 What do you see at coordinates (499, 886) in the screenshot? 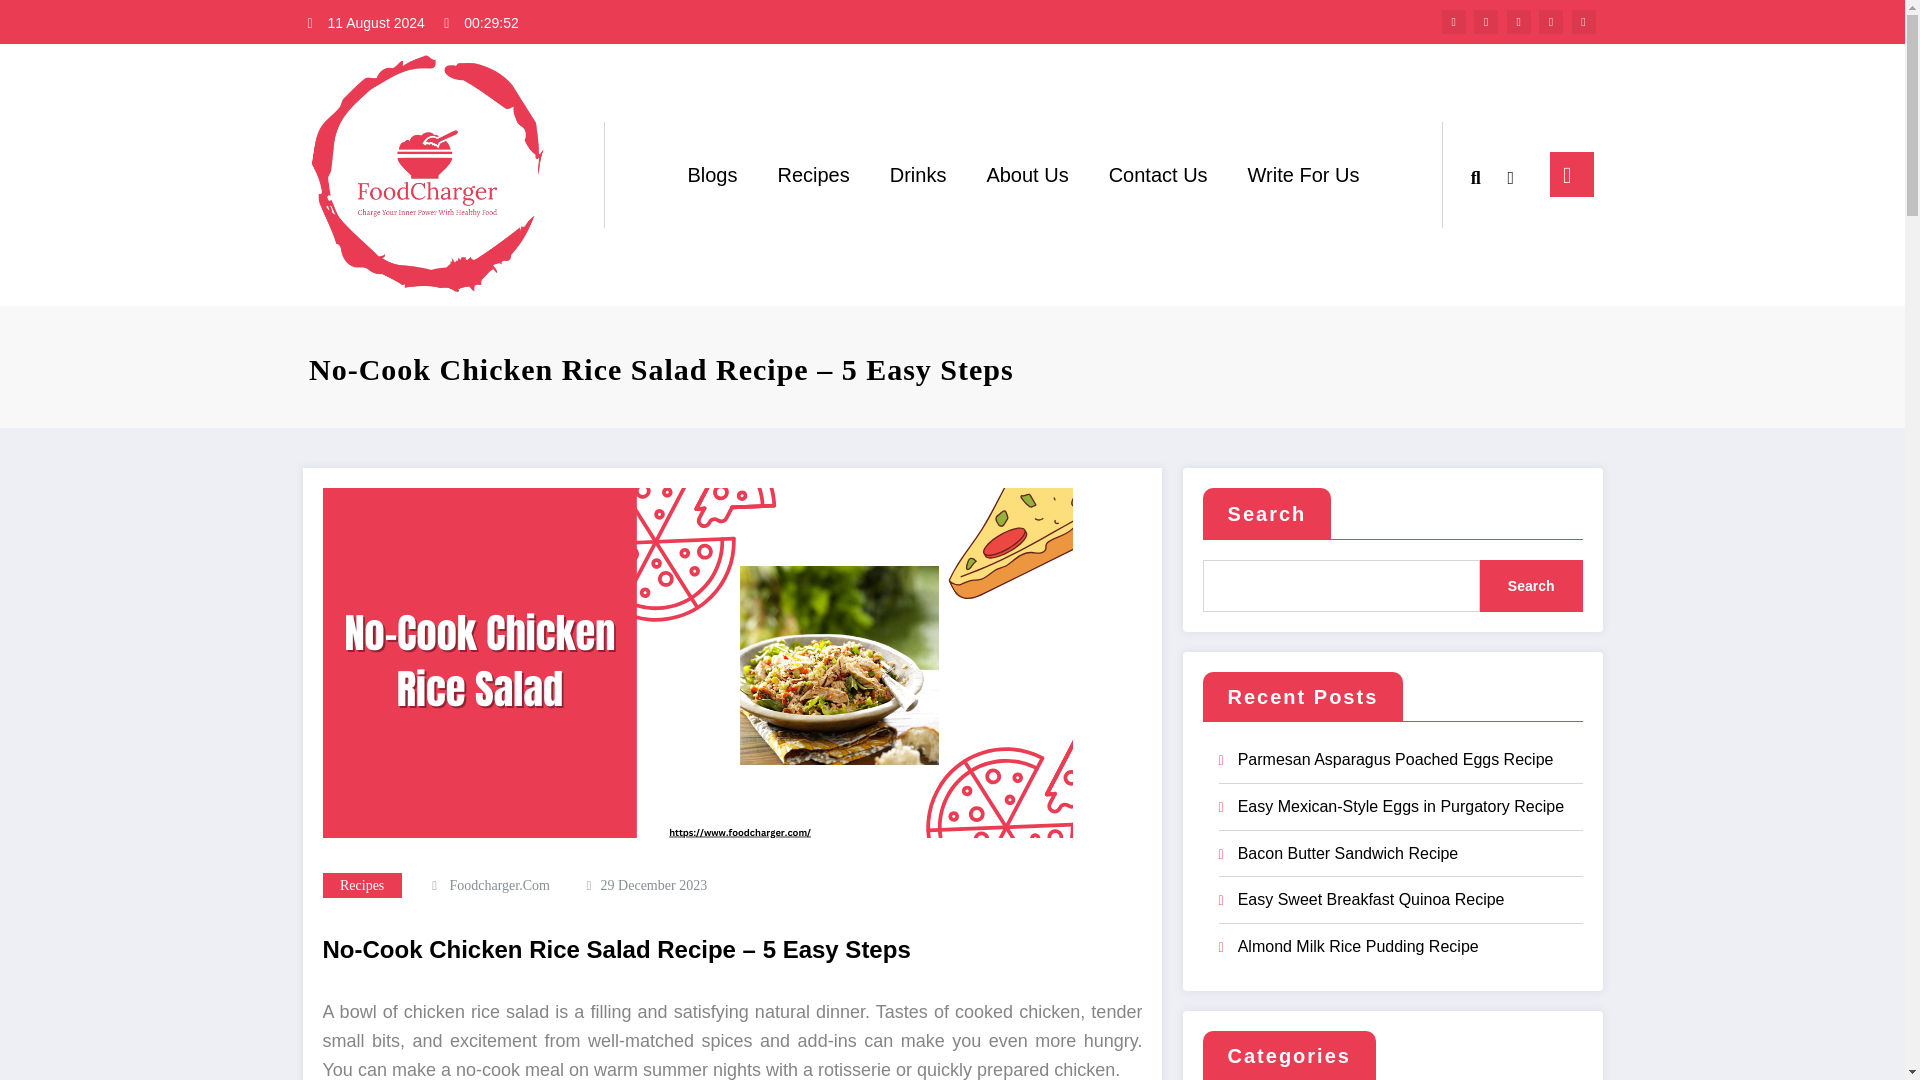
I see `Posts by foodcharger.com` at bounding box center [499, 886].